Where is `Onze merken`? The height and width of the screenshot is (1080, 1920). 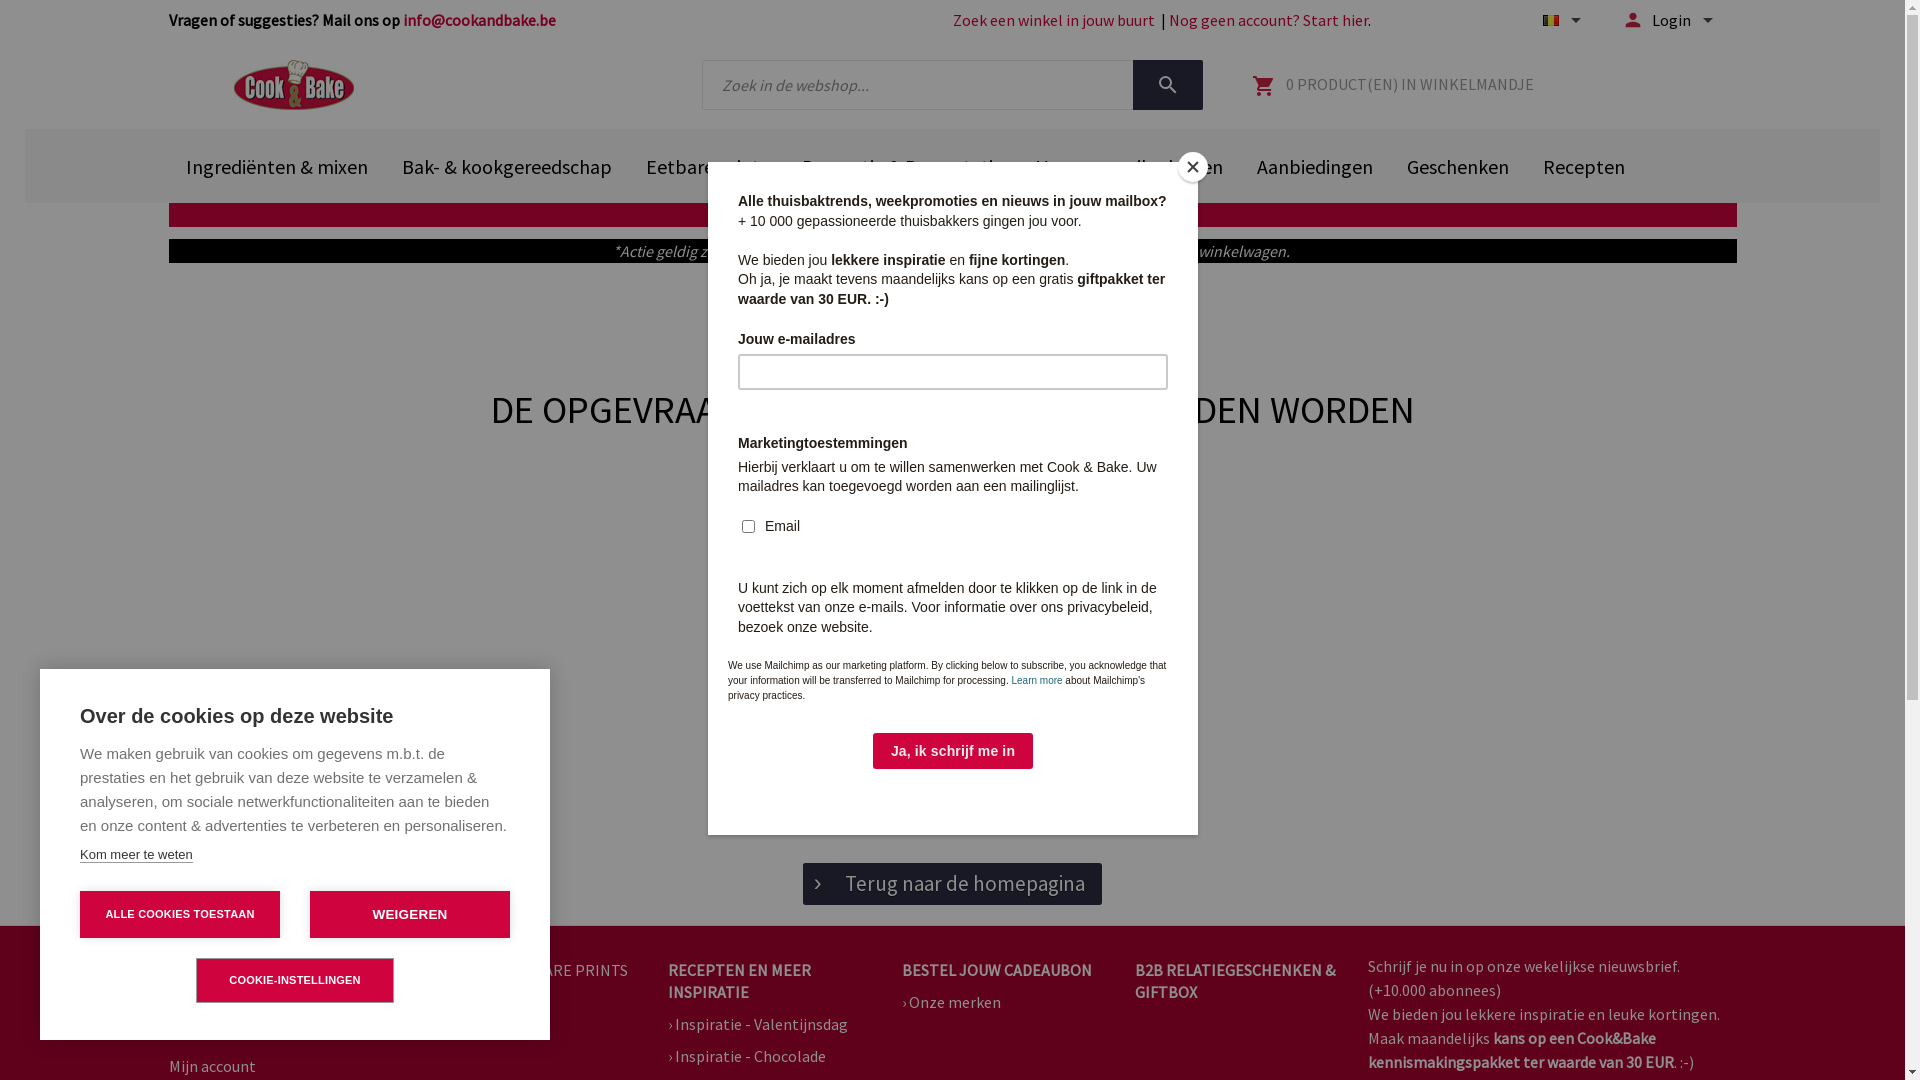
Onze merken is located at coordinates (952, 1002).